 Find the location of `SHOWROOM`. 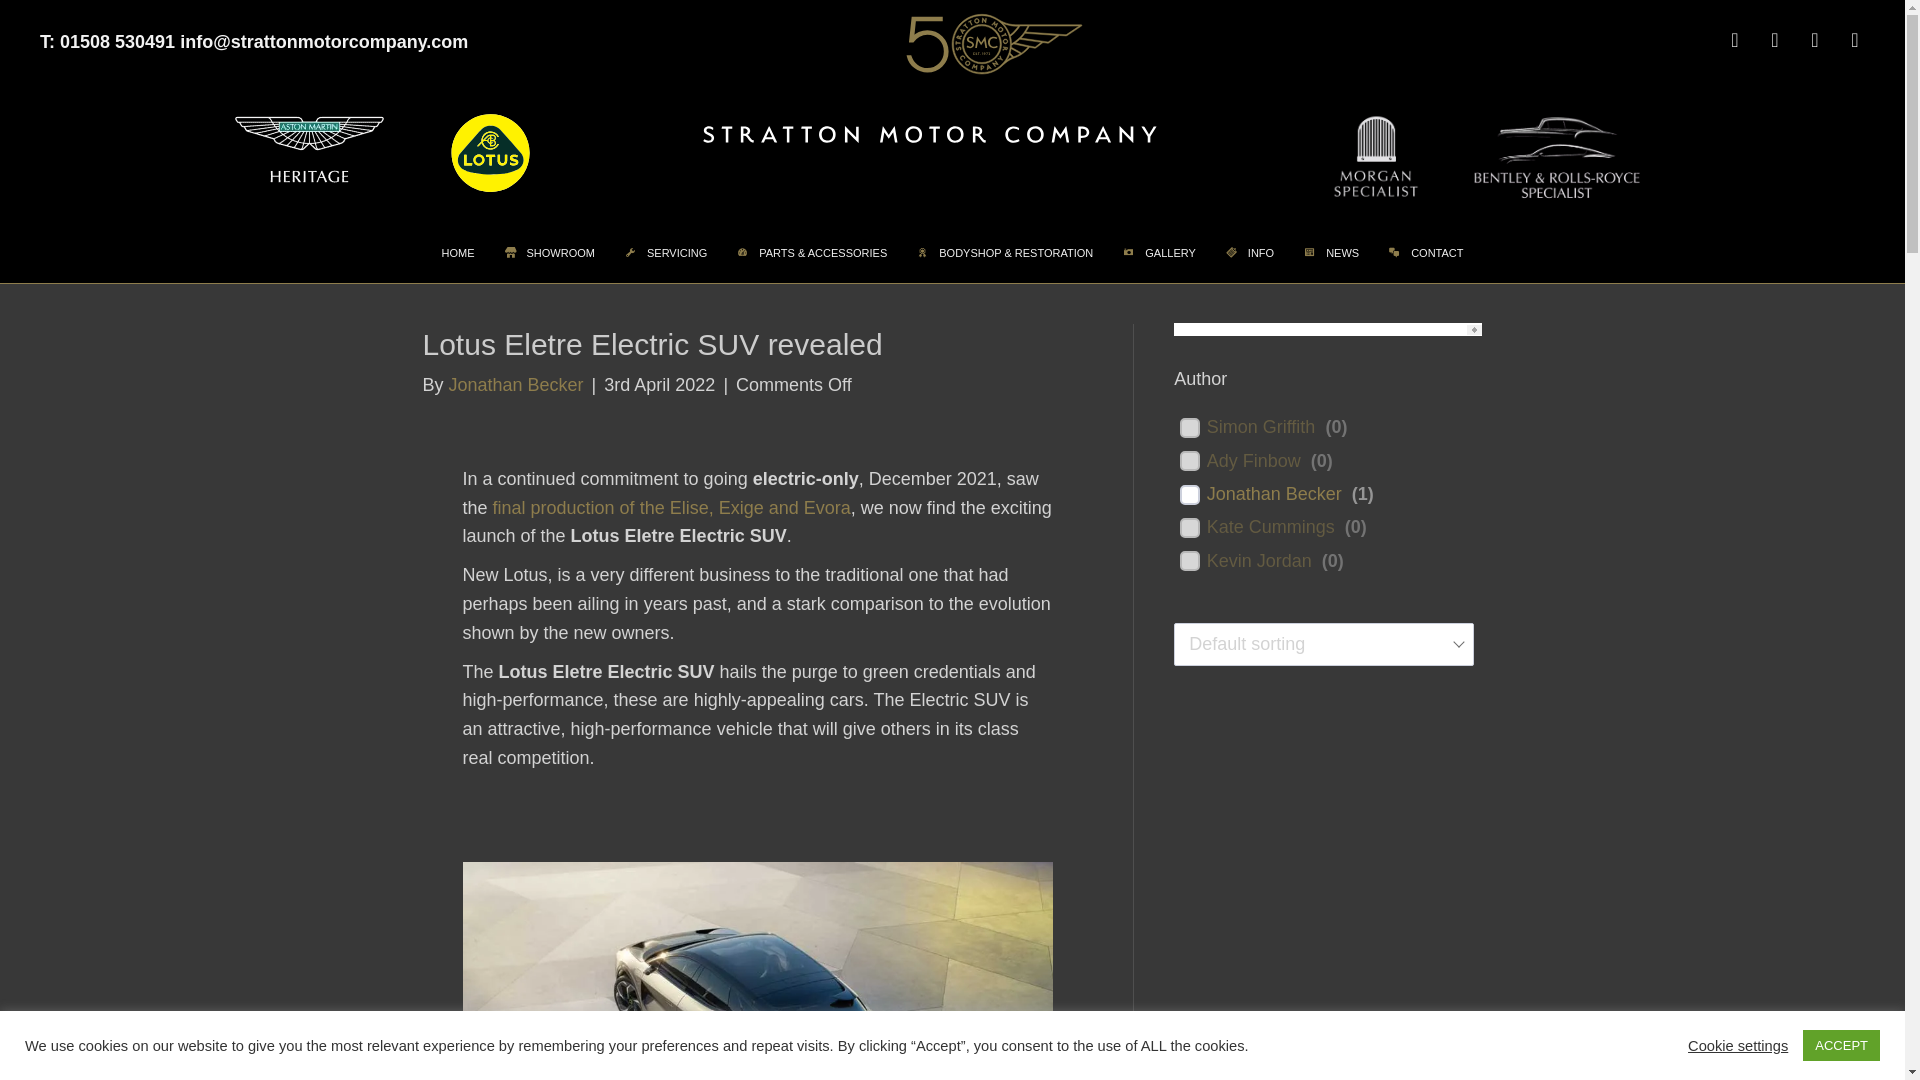

SHOWROOM is located at coordinates (550, 252).